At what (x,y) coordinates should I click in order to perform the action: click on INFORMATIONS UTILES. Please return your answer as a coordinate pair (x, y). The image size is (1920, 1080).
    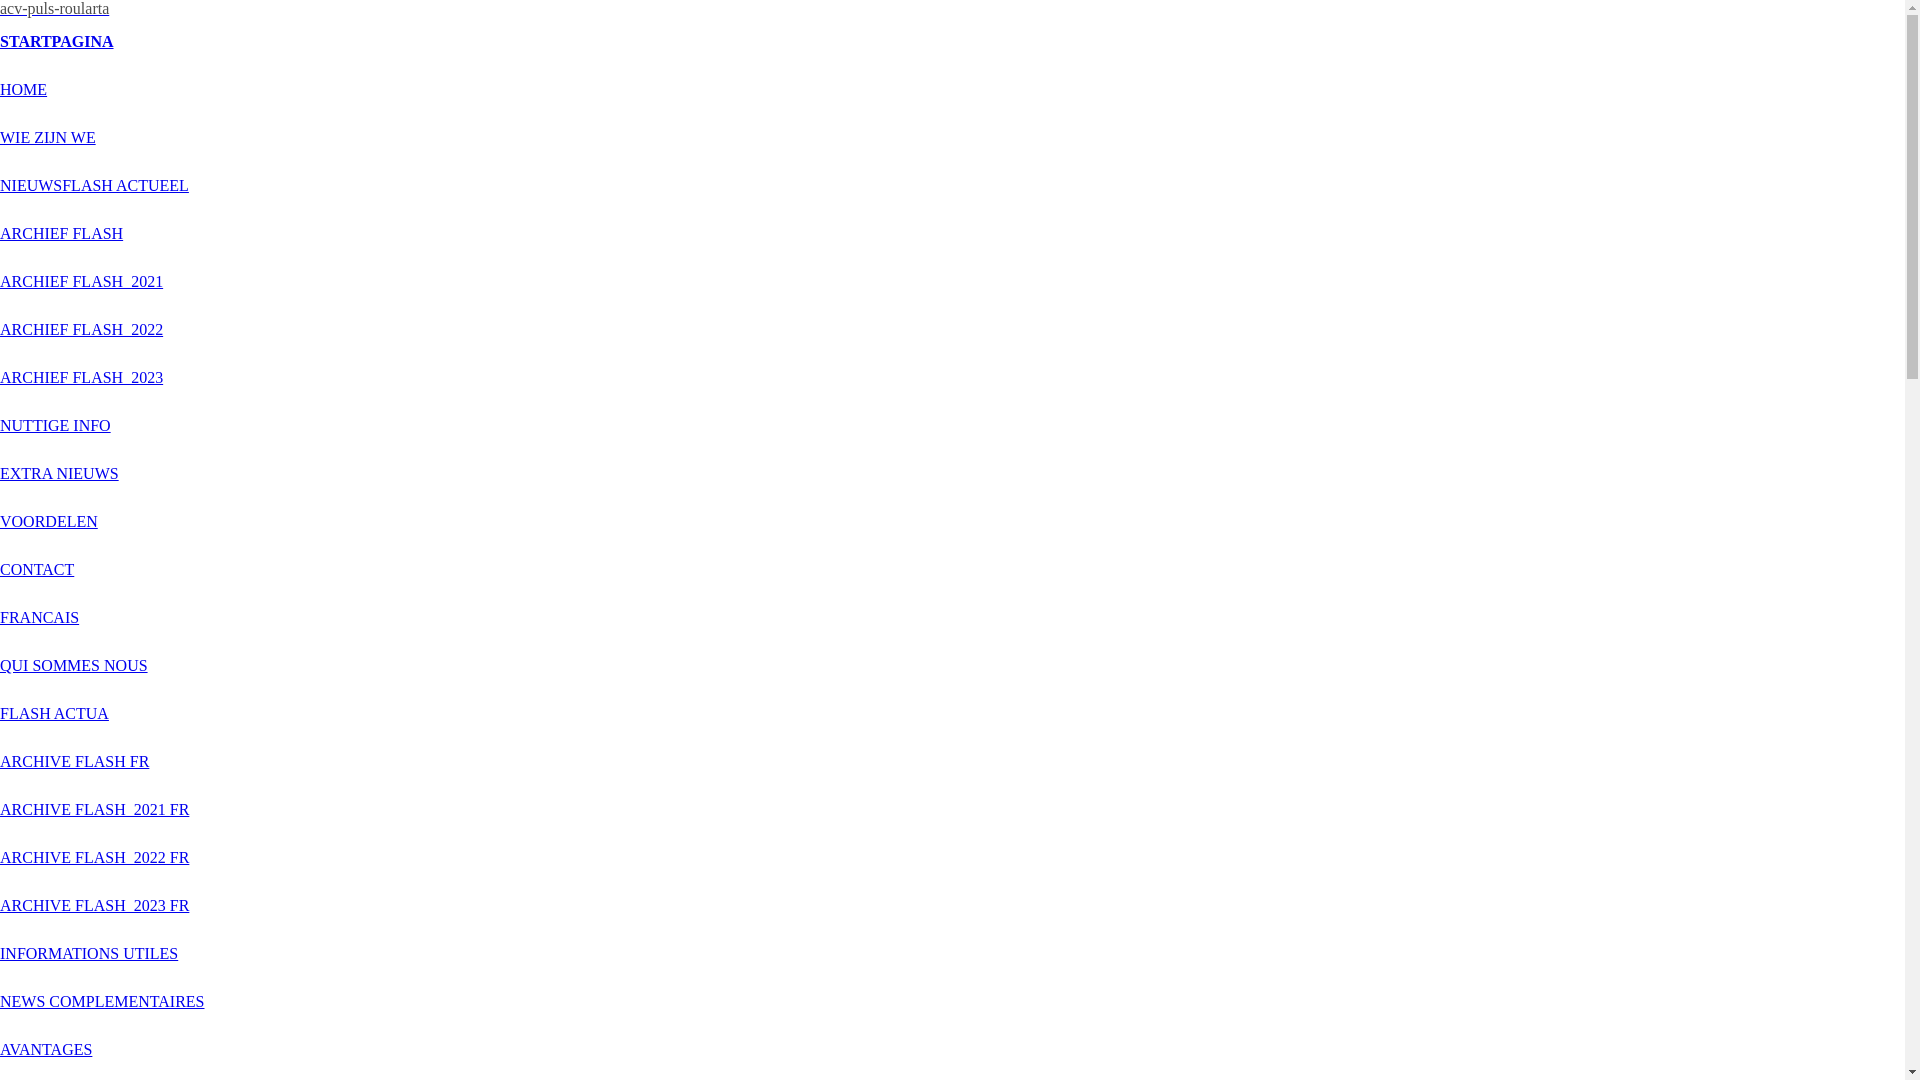
    Looking at the image, I should click on (89, 954).